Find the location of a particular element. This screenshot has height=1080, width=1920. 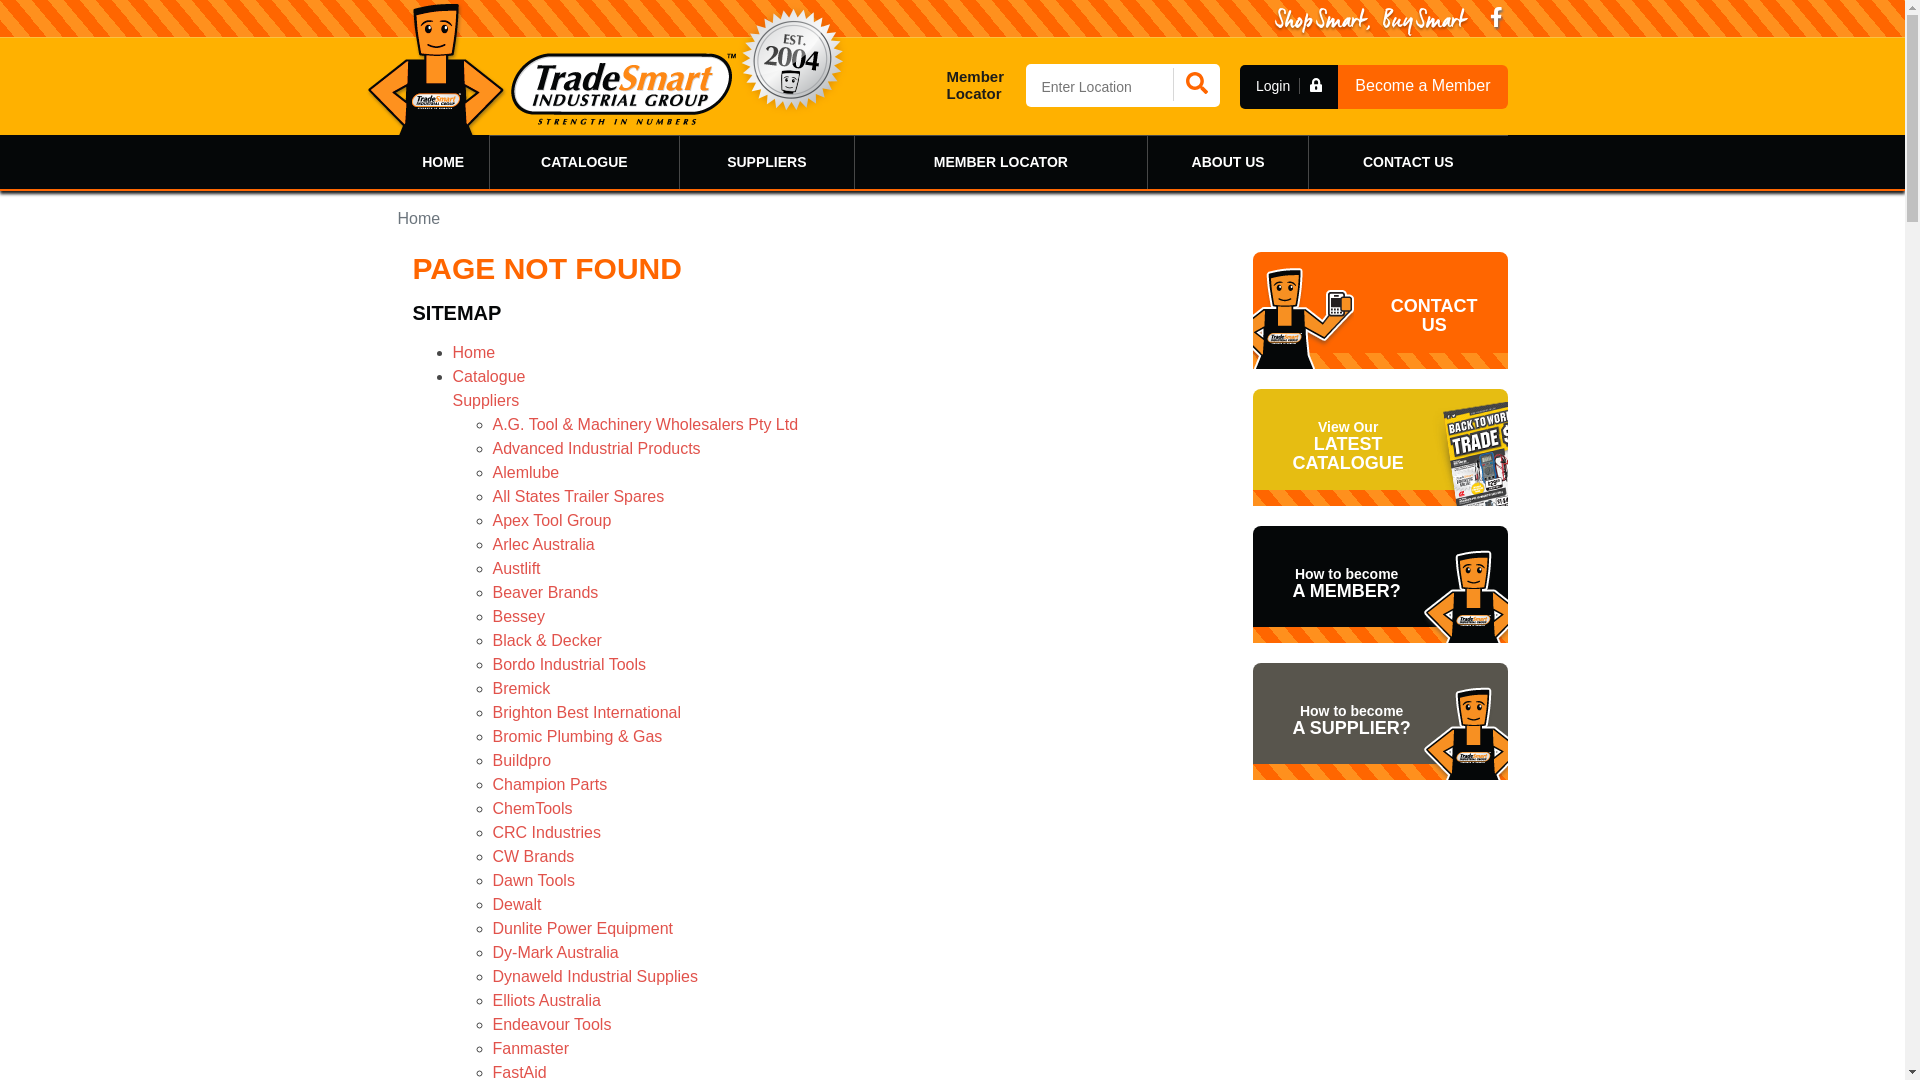

Become a Member is located at coordinates (1422, 86).